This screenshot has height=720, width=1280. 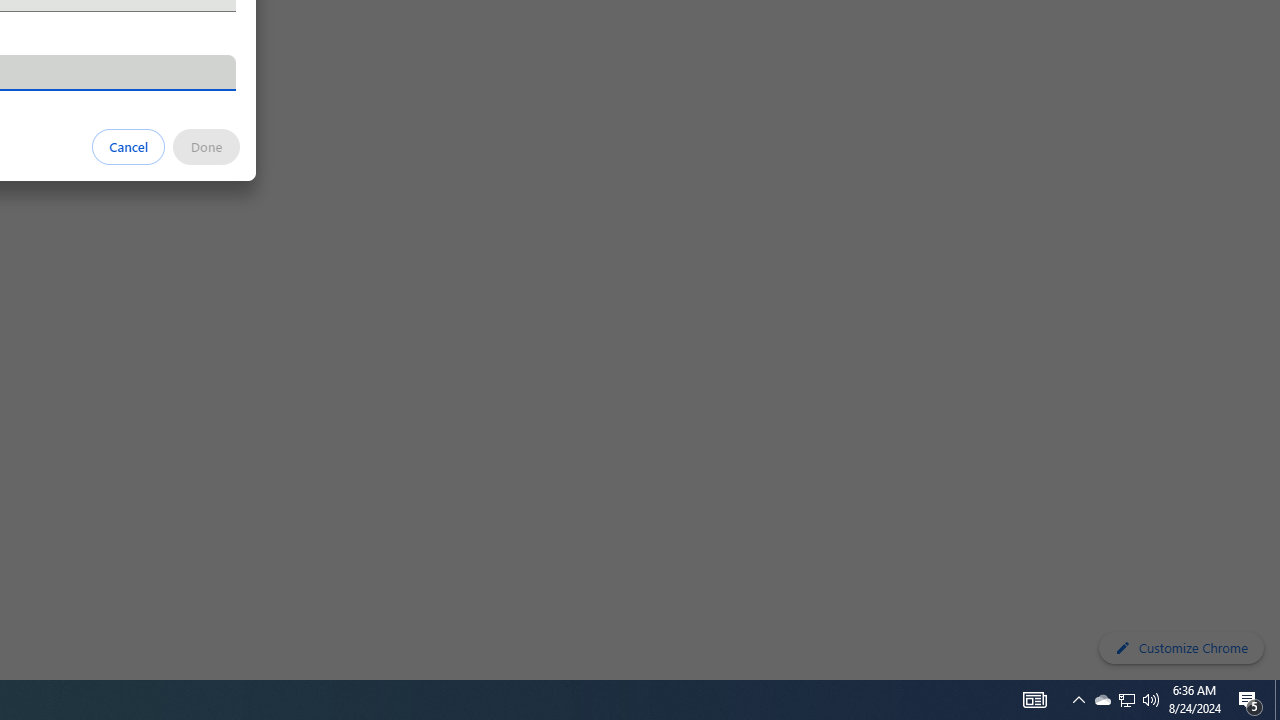 What do you see at coordinates (129, 146) in the screenshot?
I see `Cancel` at bounding box center [129, 146].